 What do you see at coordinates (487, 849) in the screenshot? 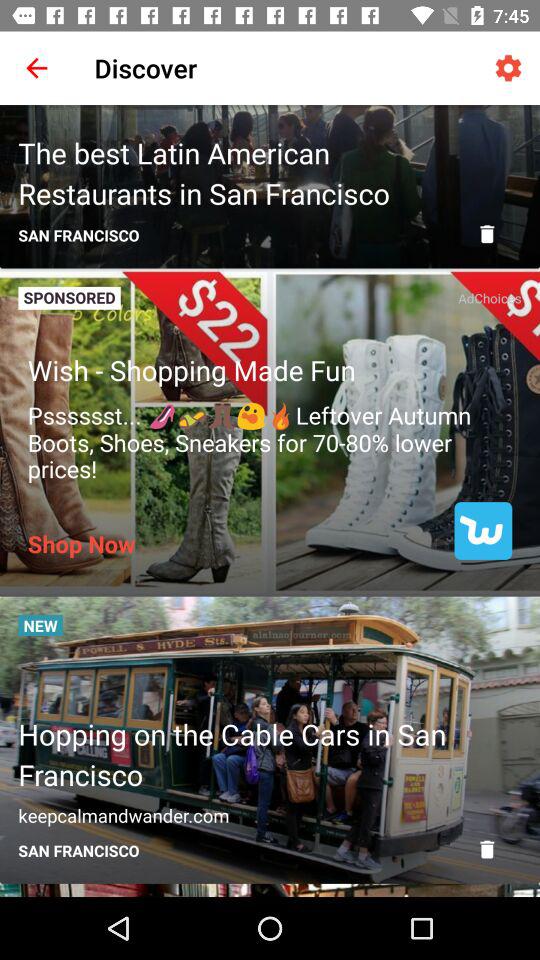
I see `remove article from feed` at bounding box center [487, 849].